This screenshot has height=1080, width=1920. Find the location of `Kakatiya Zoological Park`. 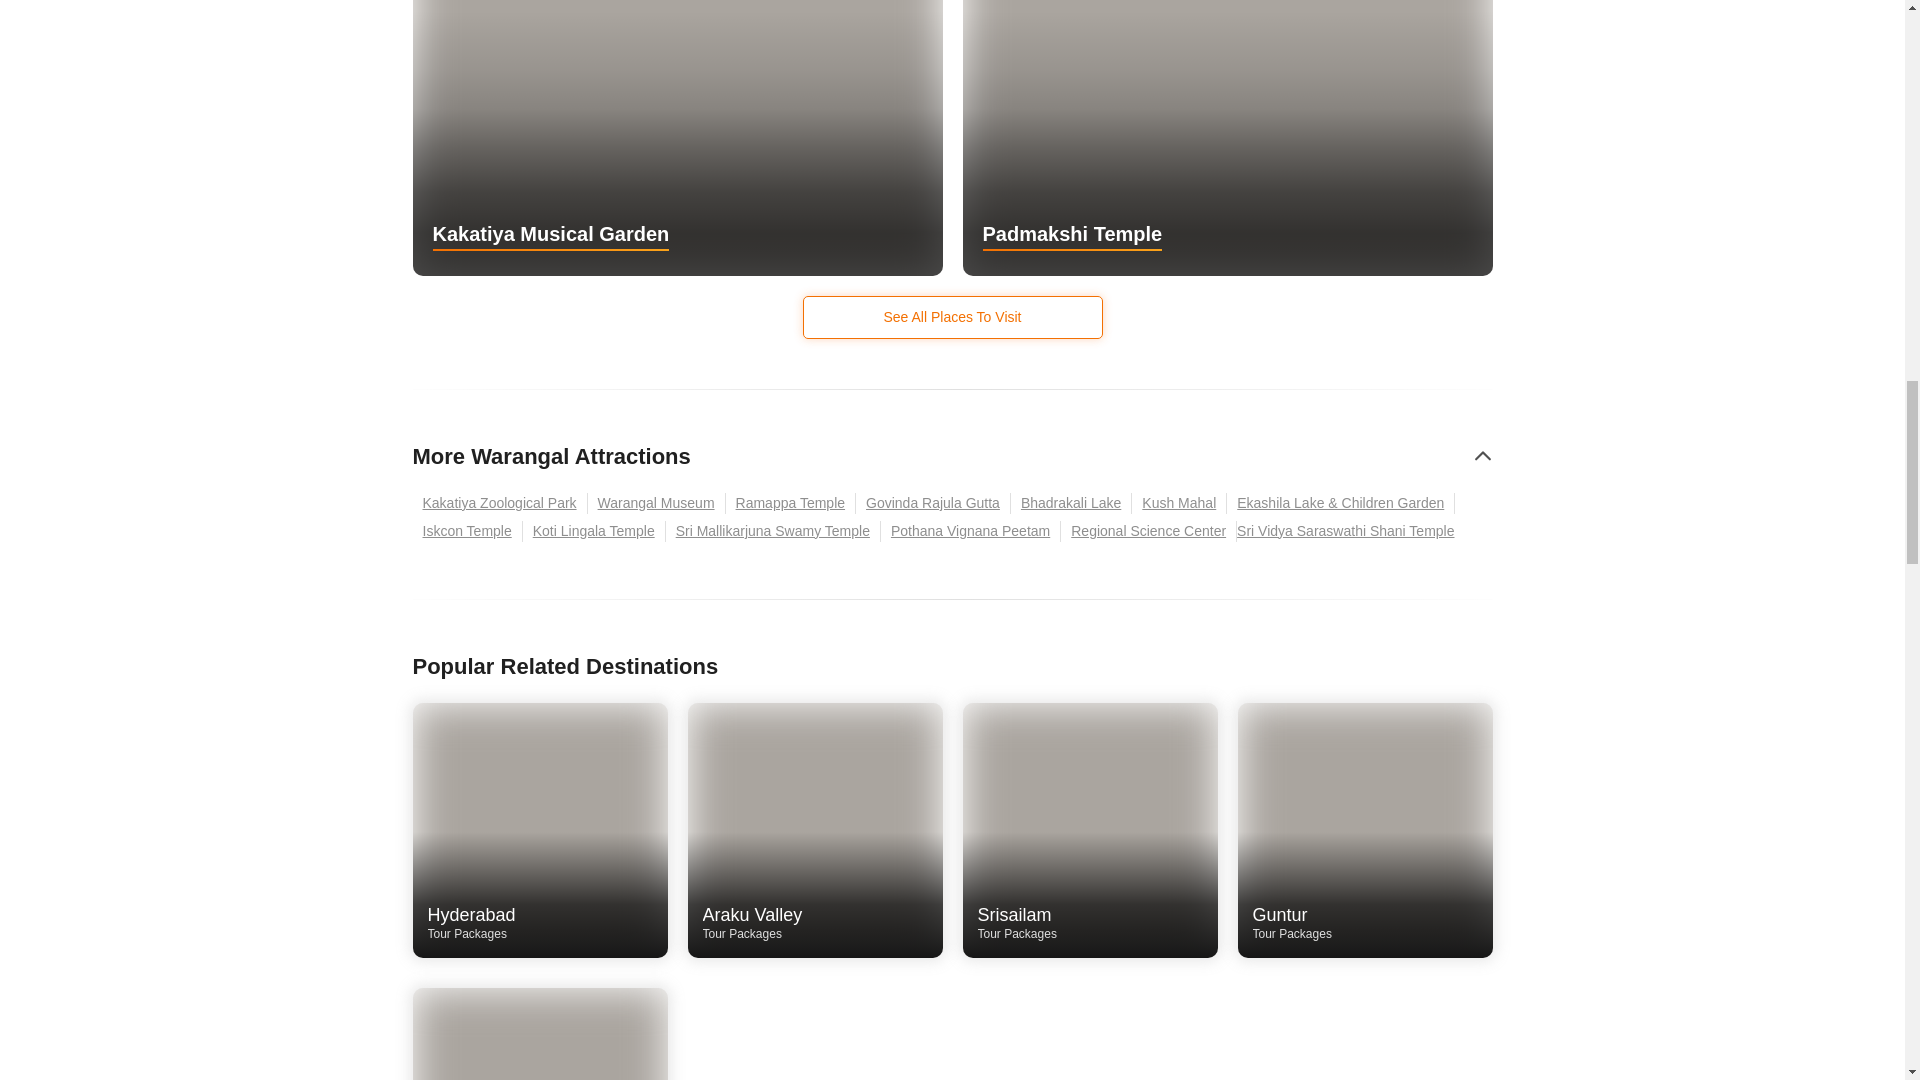

Kakatiya Zoological Park is located at coordinates (594, 531).